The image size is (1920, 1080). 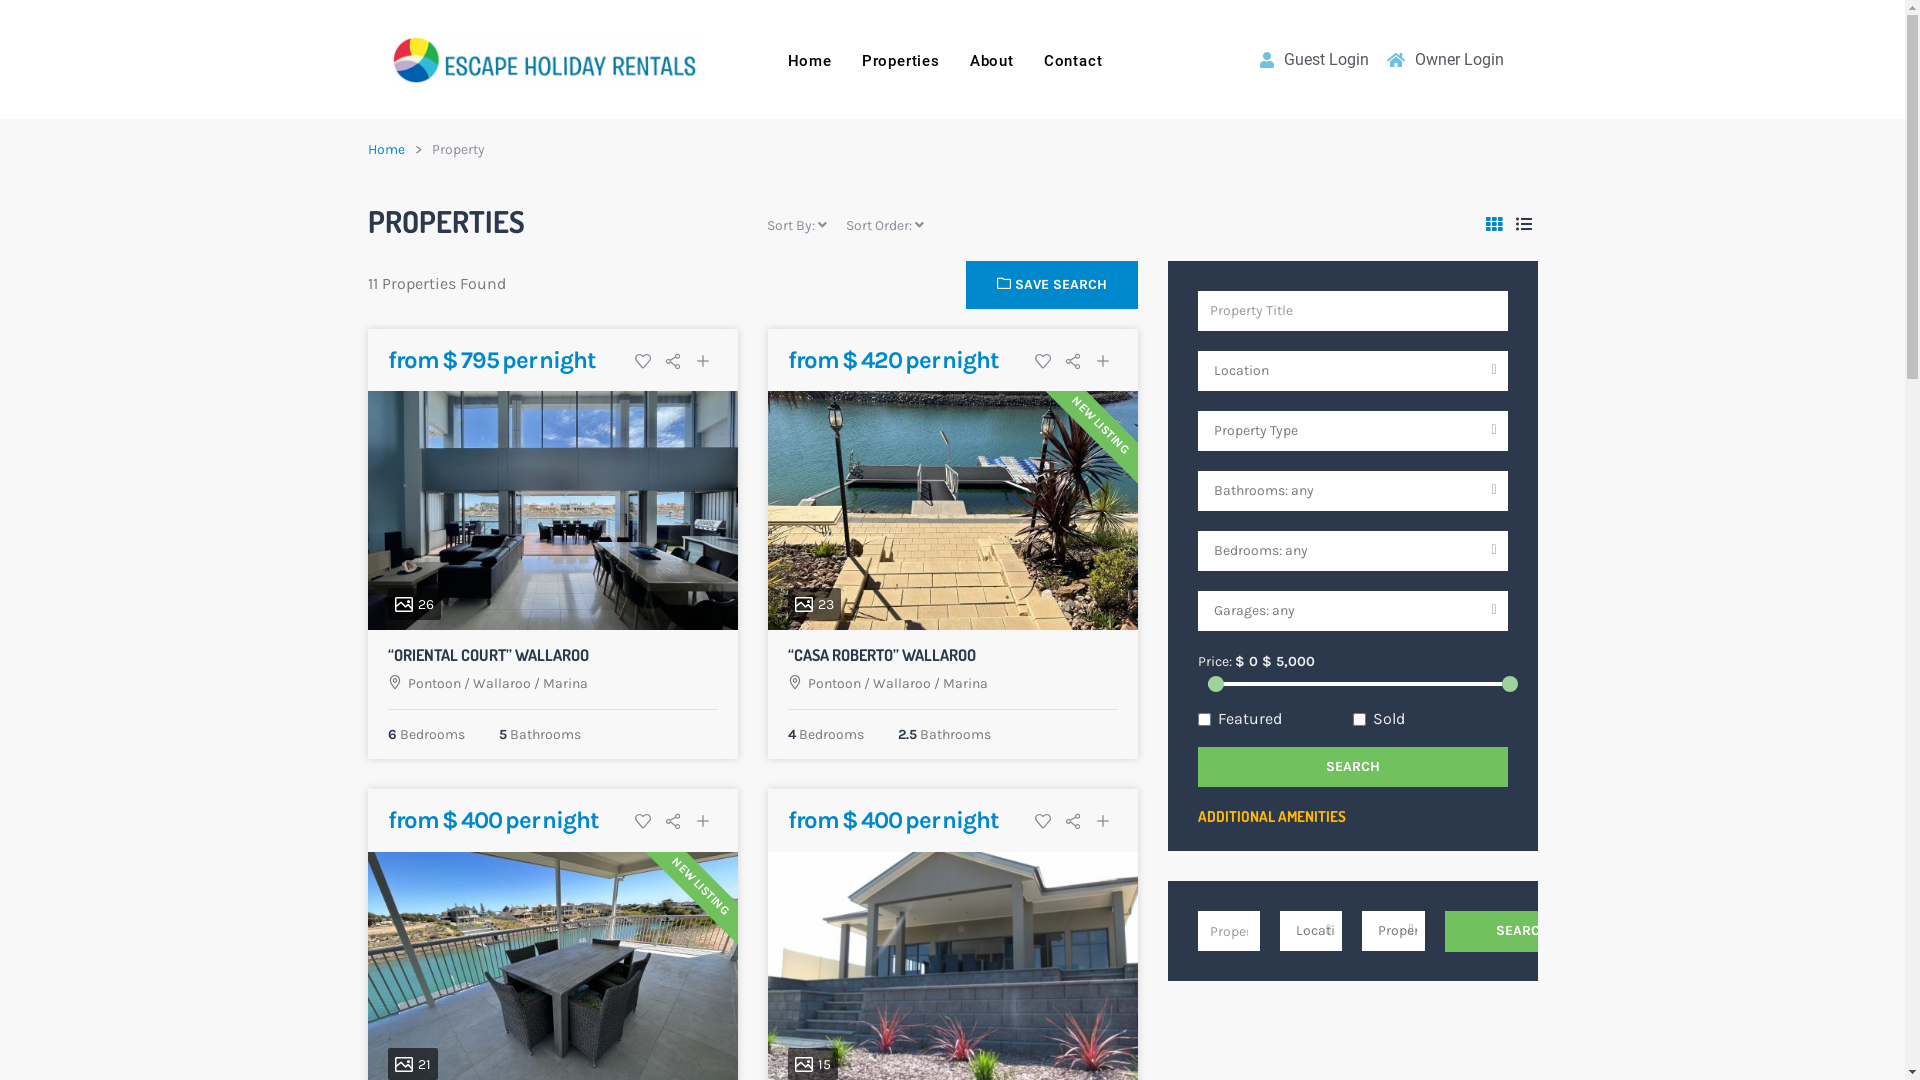 I want to click on Home, so click(x=386, y=150).